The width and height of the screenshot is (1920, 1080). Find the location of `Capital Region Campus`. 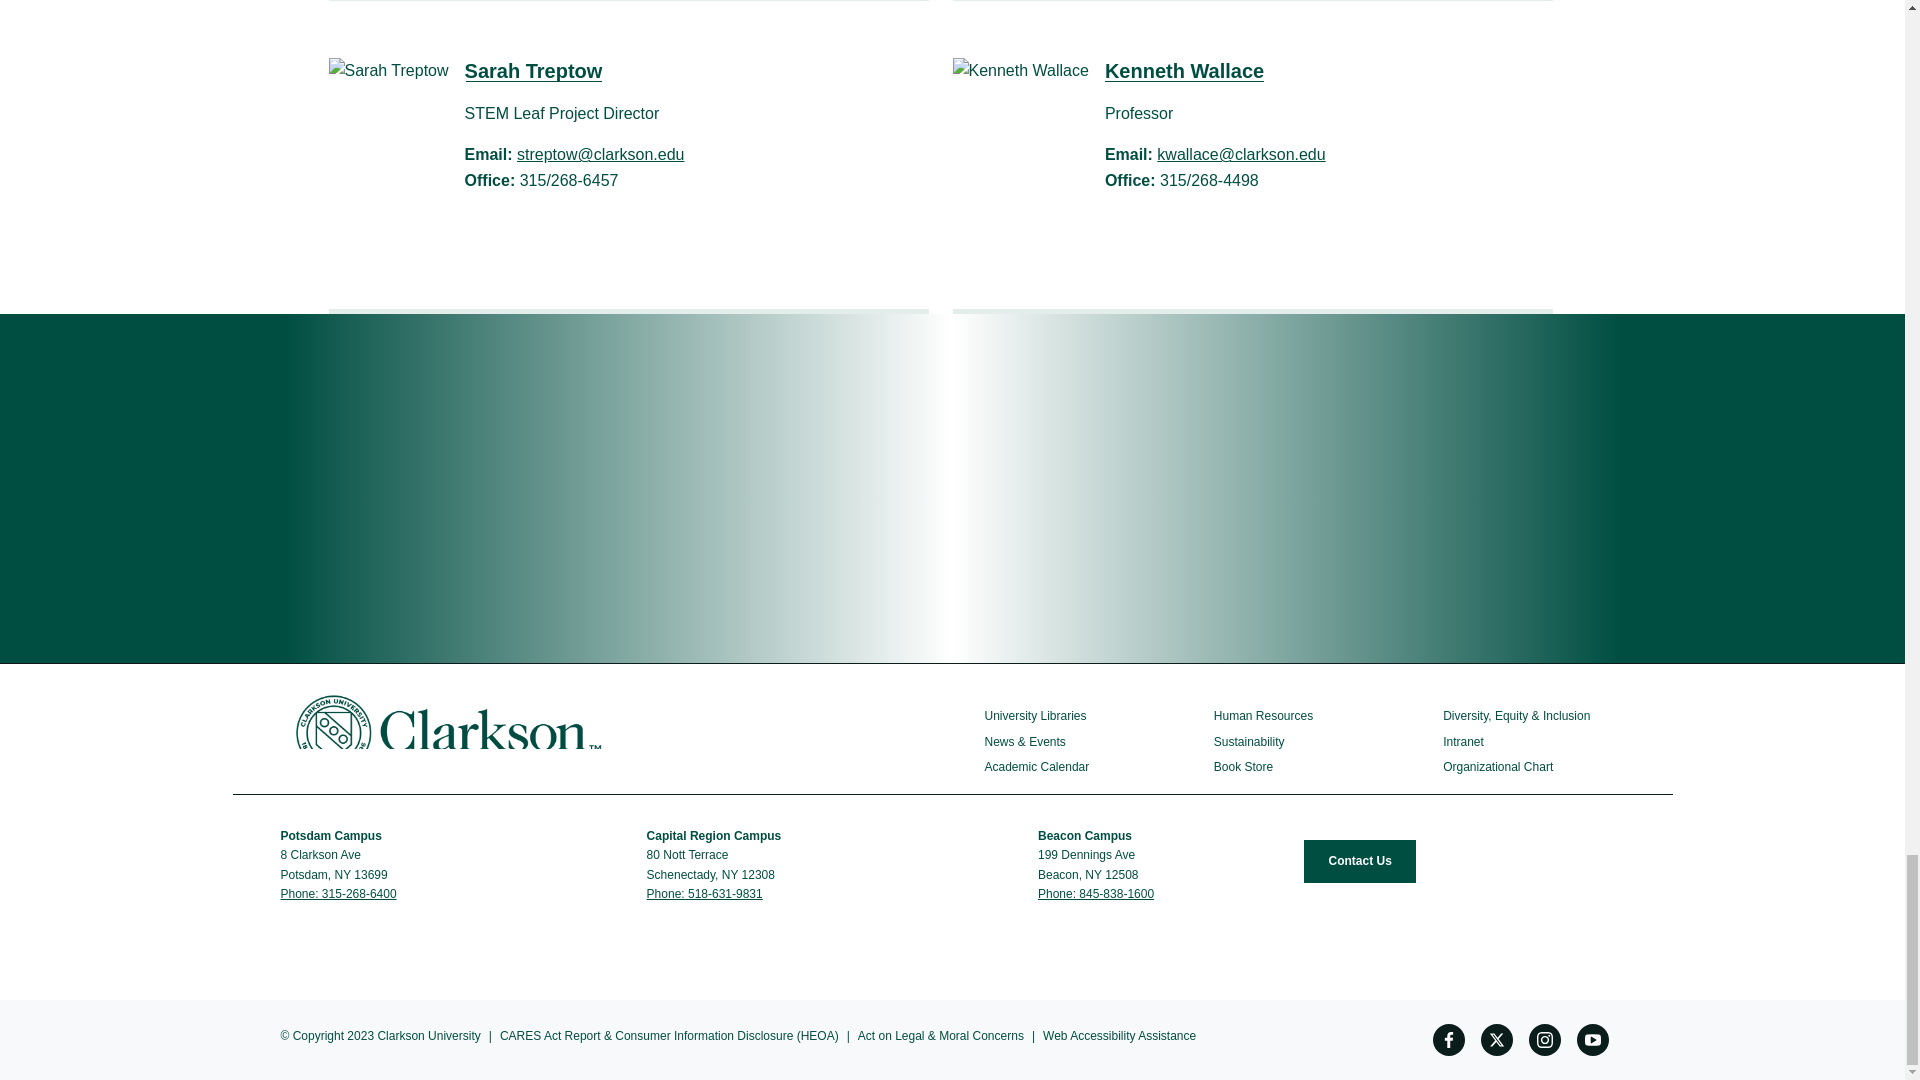

Capital Region Campus is located at coordinates (716, 836).